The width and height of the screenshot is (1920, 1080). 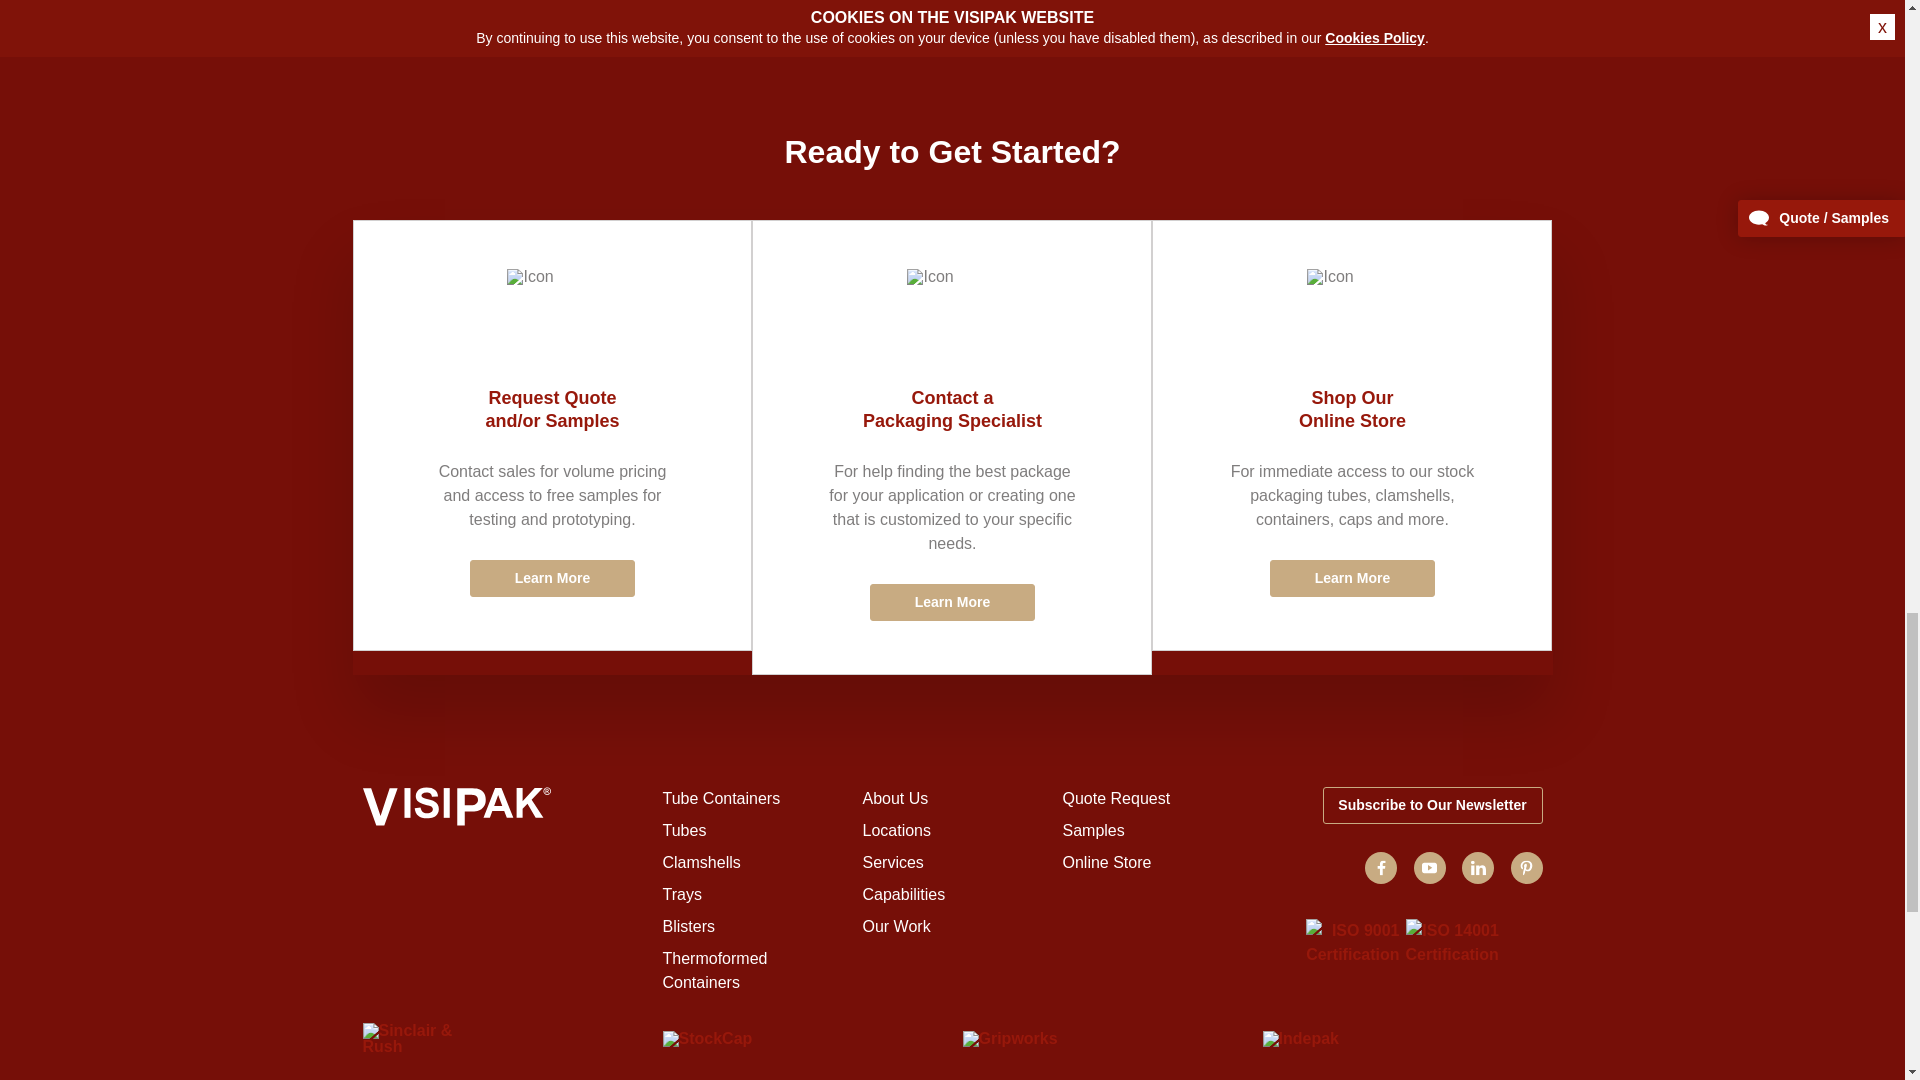 What do you see at coordinates (688, 926) in the screenshot?
I see `Blisters` at bounding box center [688, 926].